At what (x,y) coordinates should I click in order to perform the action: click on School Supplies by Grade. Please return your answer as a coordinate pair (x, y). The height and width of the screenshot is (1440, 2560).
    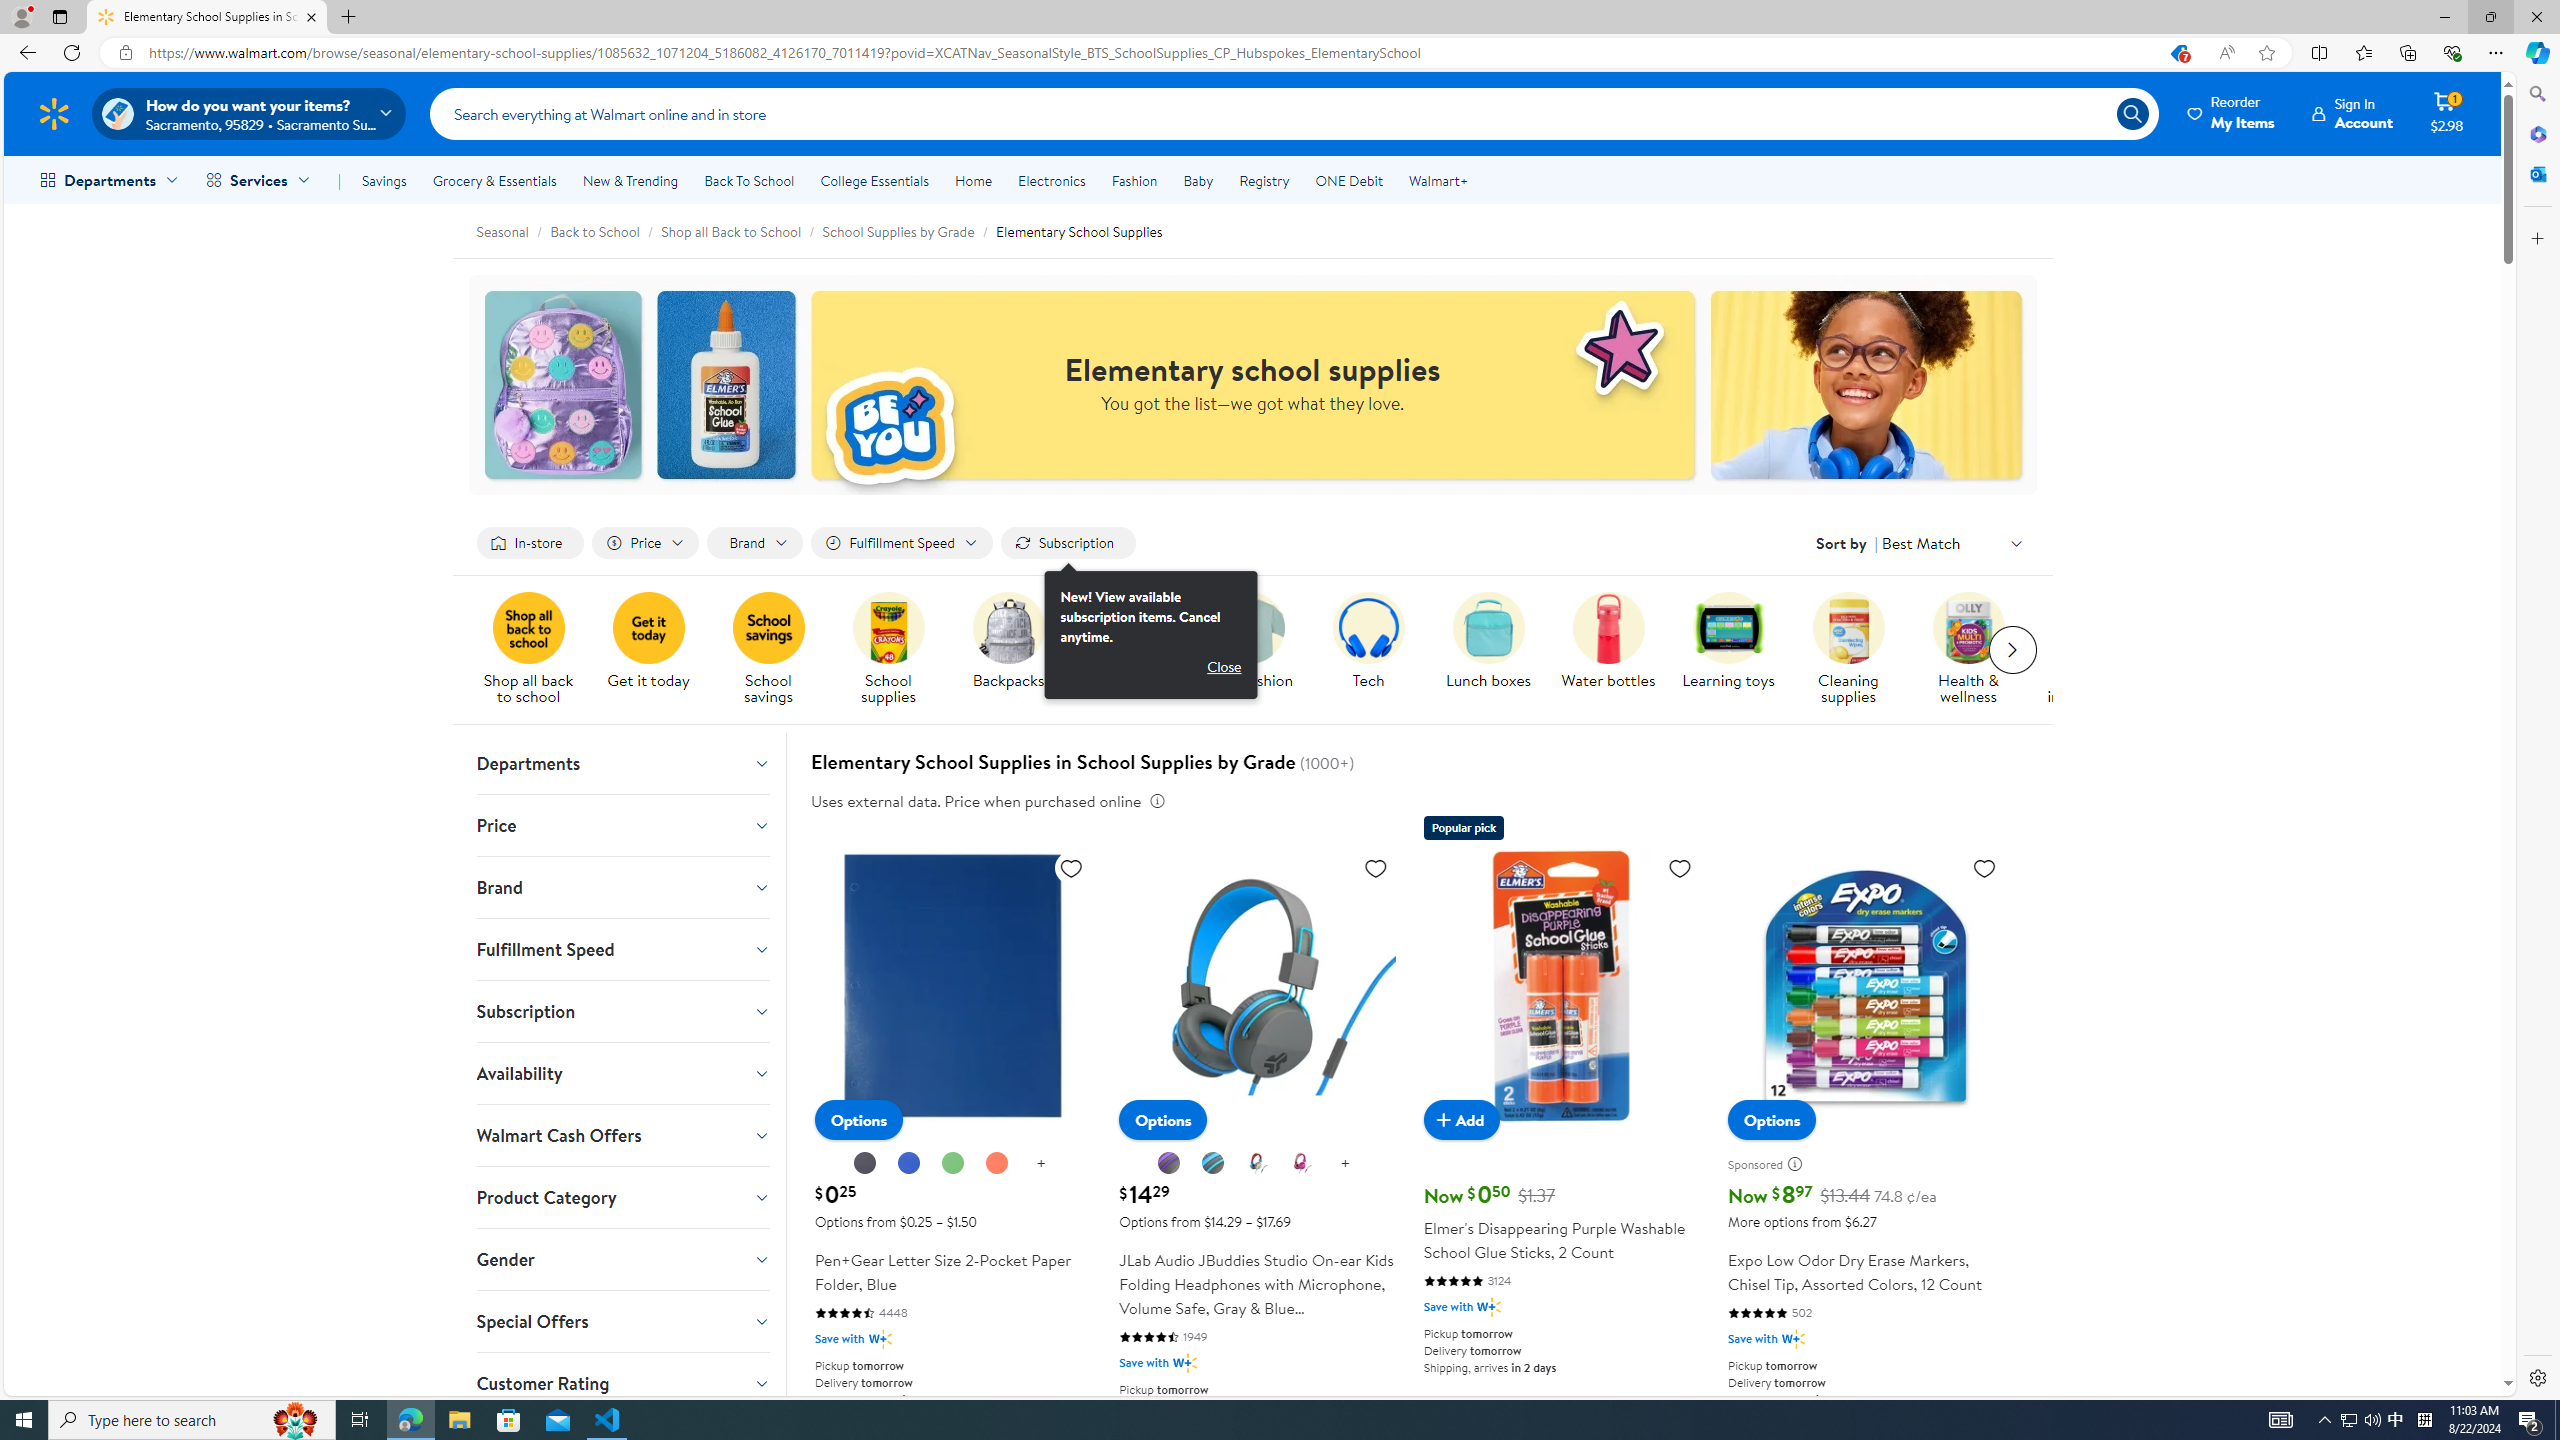
    Looking at the image, I should click on (898, 231).